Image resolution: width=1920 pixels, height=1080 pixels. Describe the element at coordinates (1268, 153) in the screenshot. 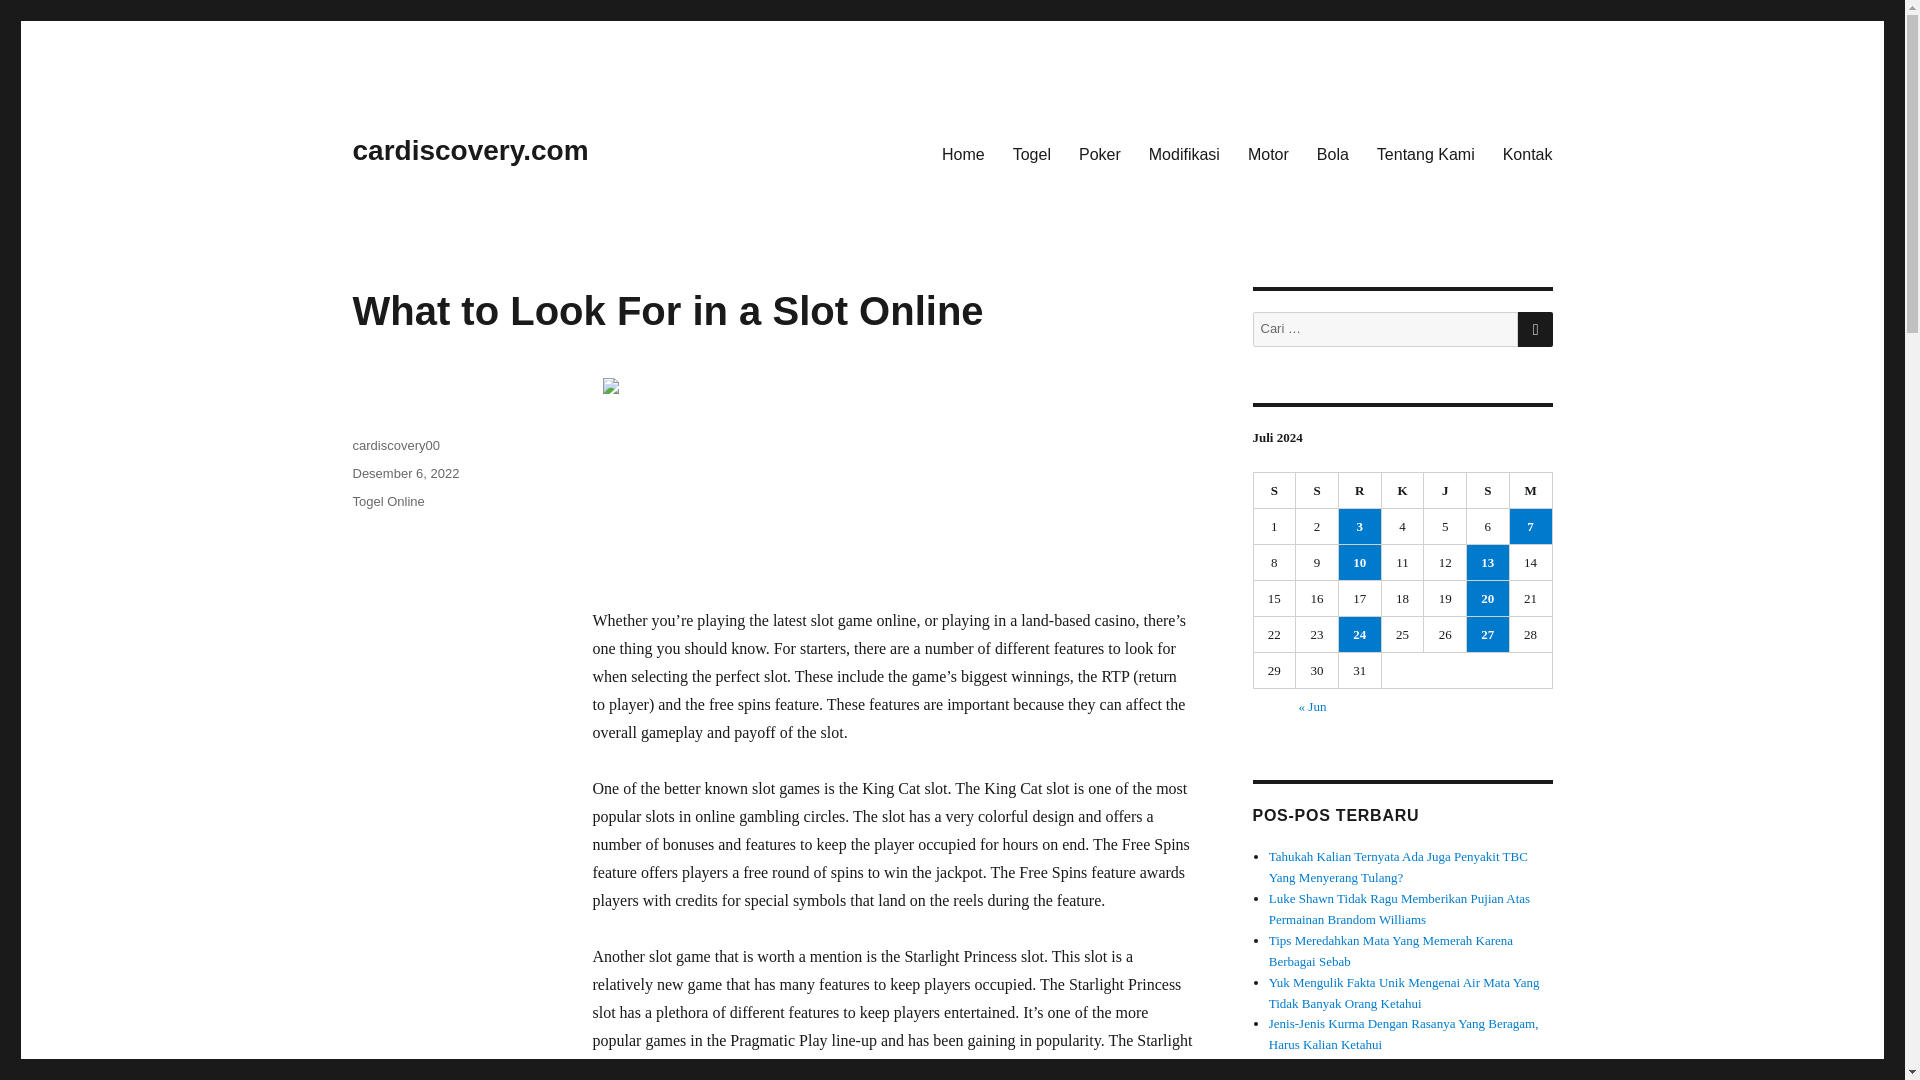

I see `Motor` at that location.